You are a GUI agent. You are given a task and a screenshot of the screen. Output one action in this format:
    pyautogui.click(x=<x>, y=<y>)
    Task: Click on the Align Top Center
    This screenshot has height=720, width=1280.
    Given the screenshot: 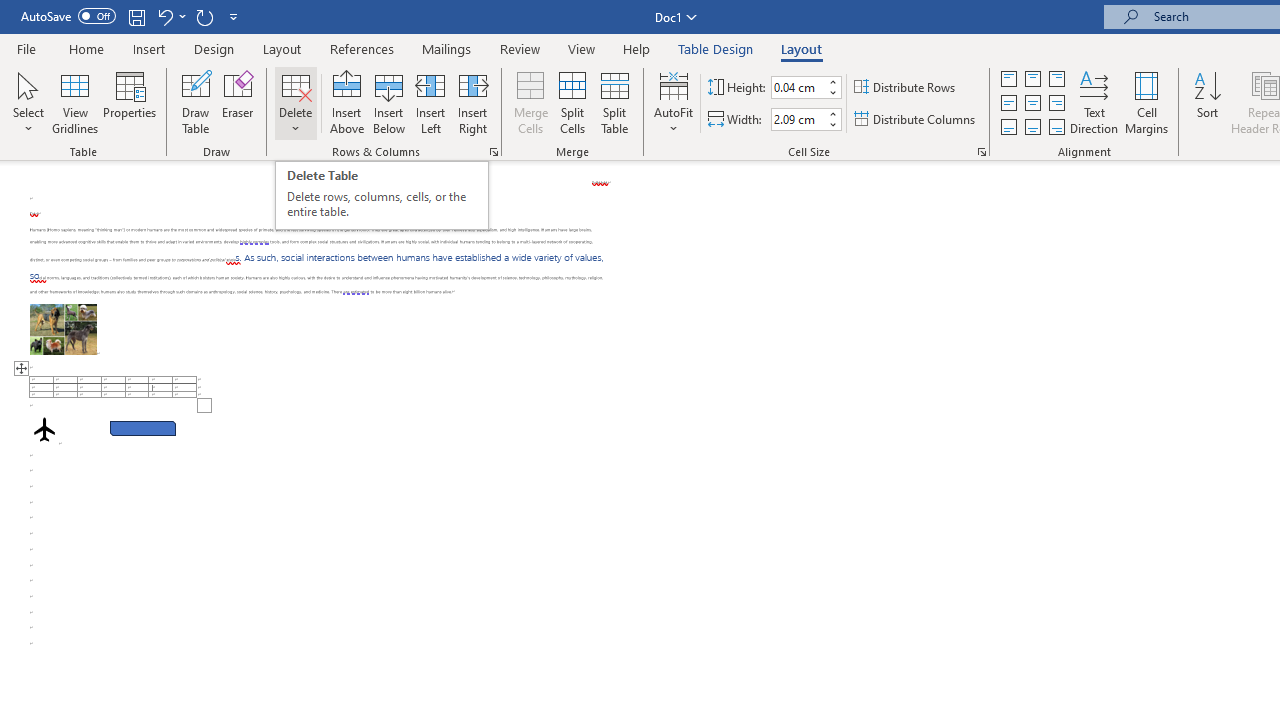 What is the action you would take?
    pyautogui.click(x=1032, y=78)
    